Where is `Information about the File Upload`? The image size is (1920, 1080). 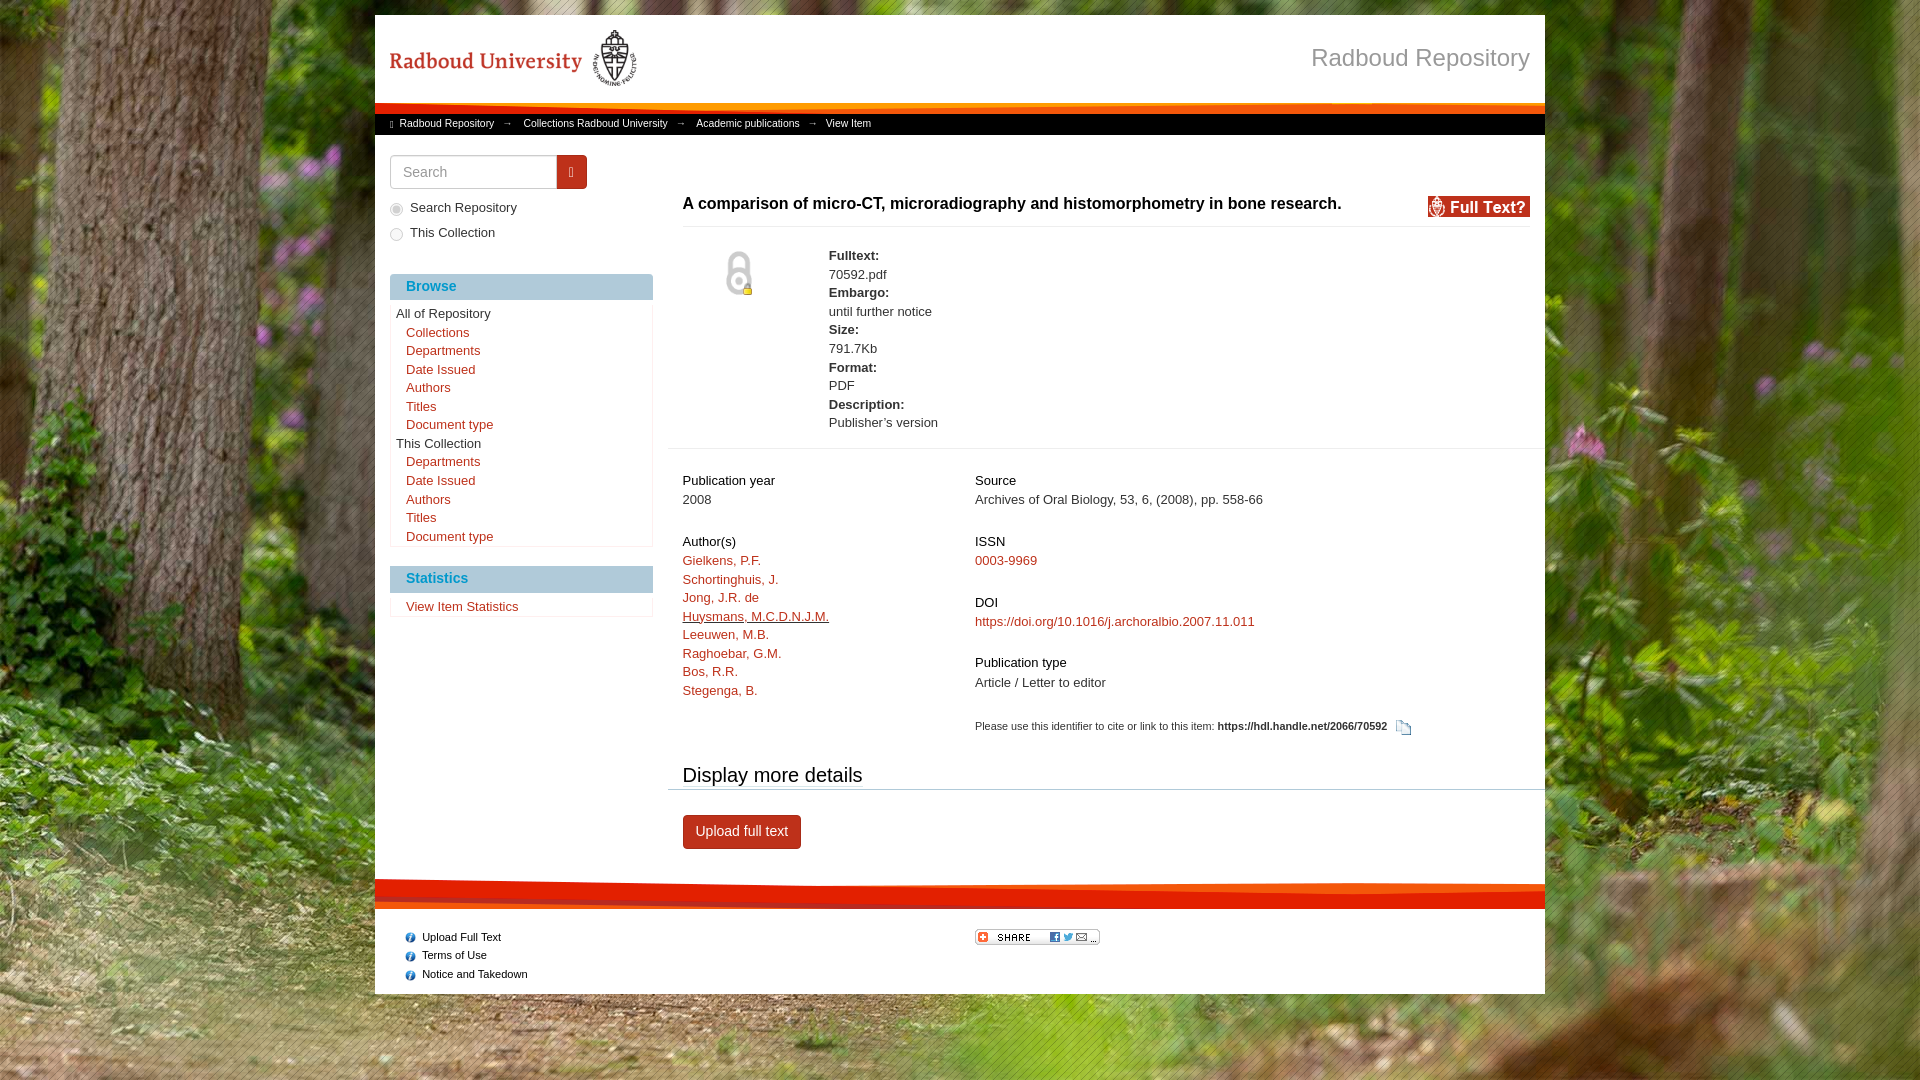
Information about the File Upload is located at coordinates (453, 936).